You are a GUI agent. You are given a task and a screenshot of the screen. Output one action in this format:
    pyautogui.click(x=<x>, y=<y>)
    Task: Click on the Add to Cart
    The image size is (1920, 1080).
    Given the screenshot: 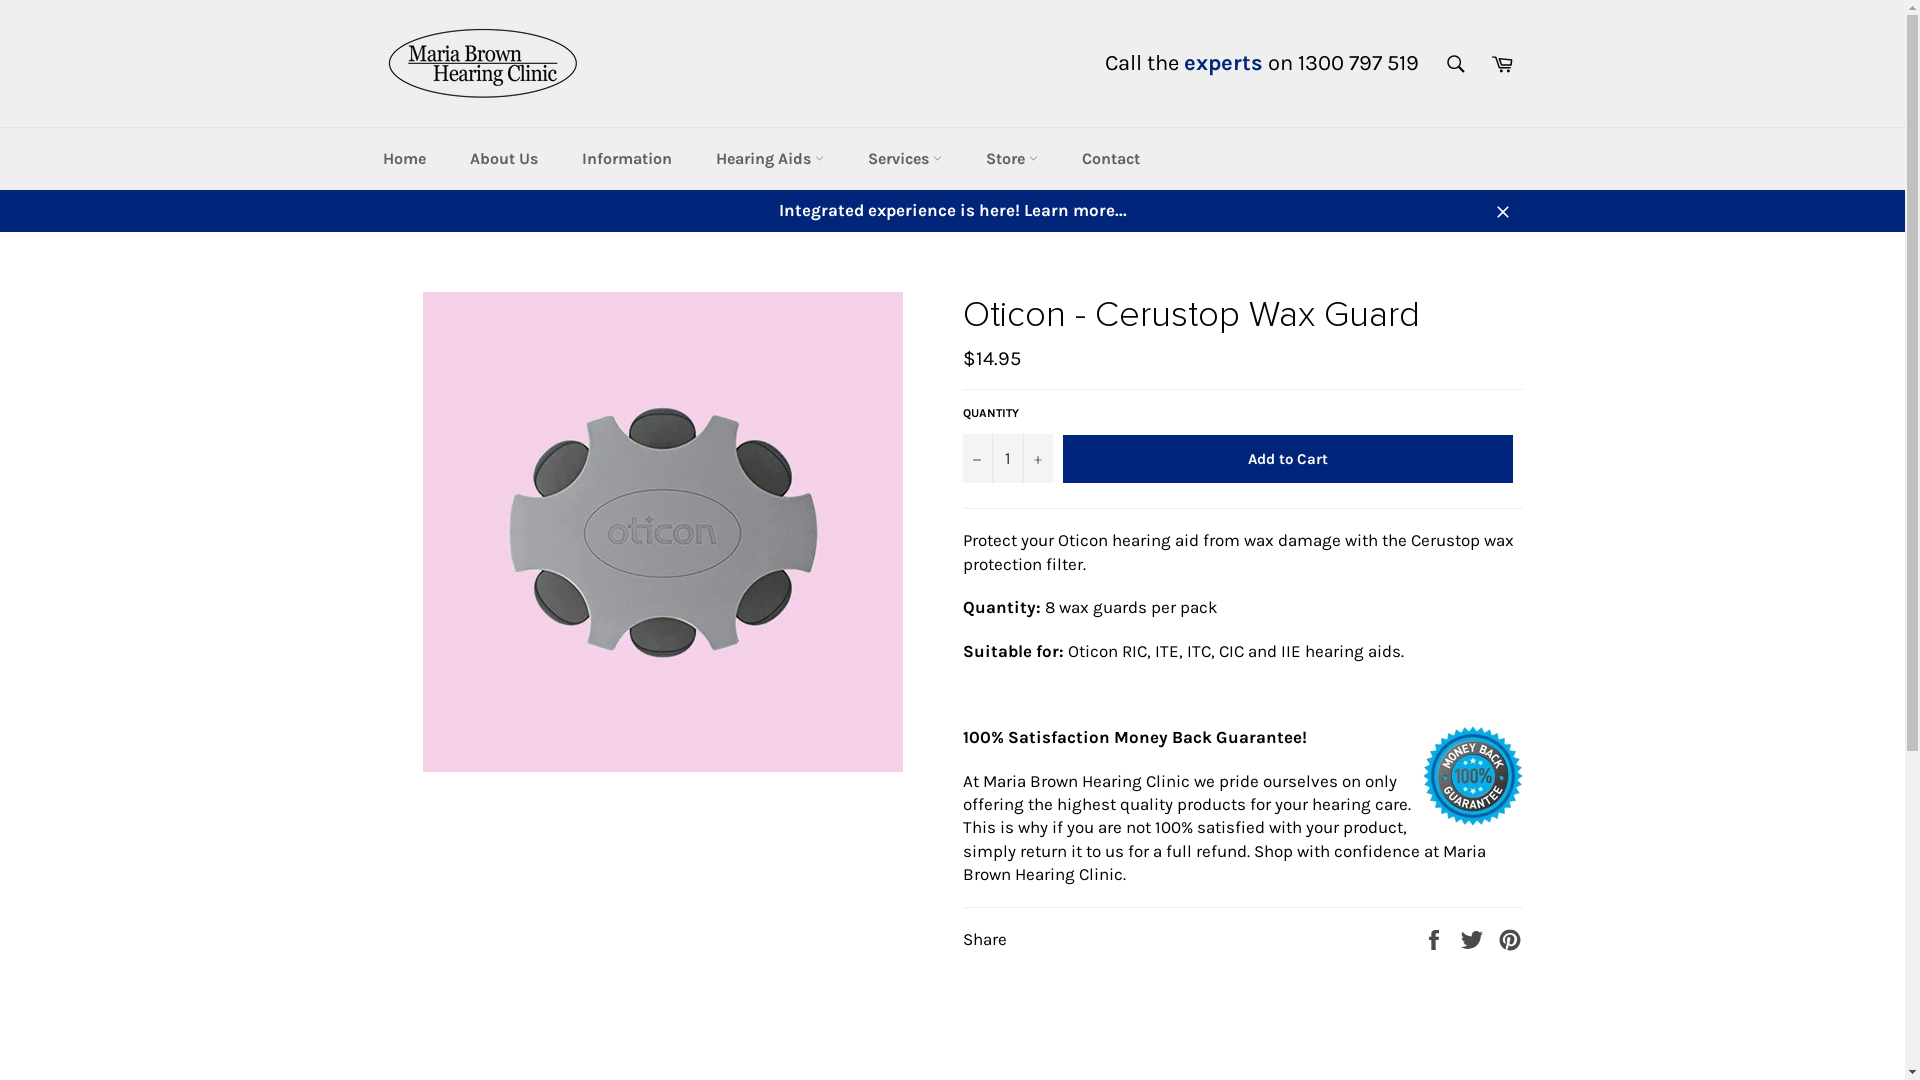 What is the action you would take?
    pyautogui.click(x=1287, y=459)
    